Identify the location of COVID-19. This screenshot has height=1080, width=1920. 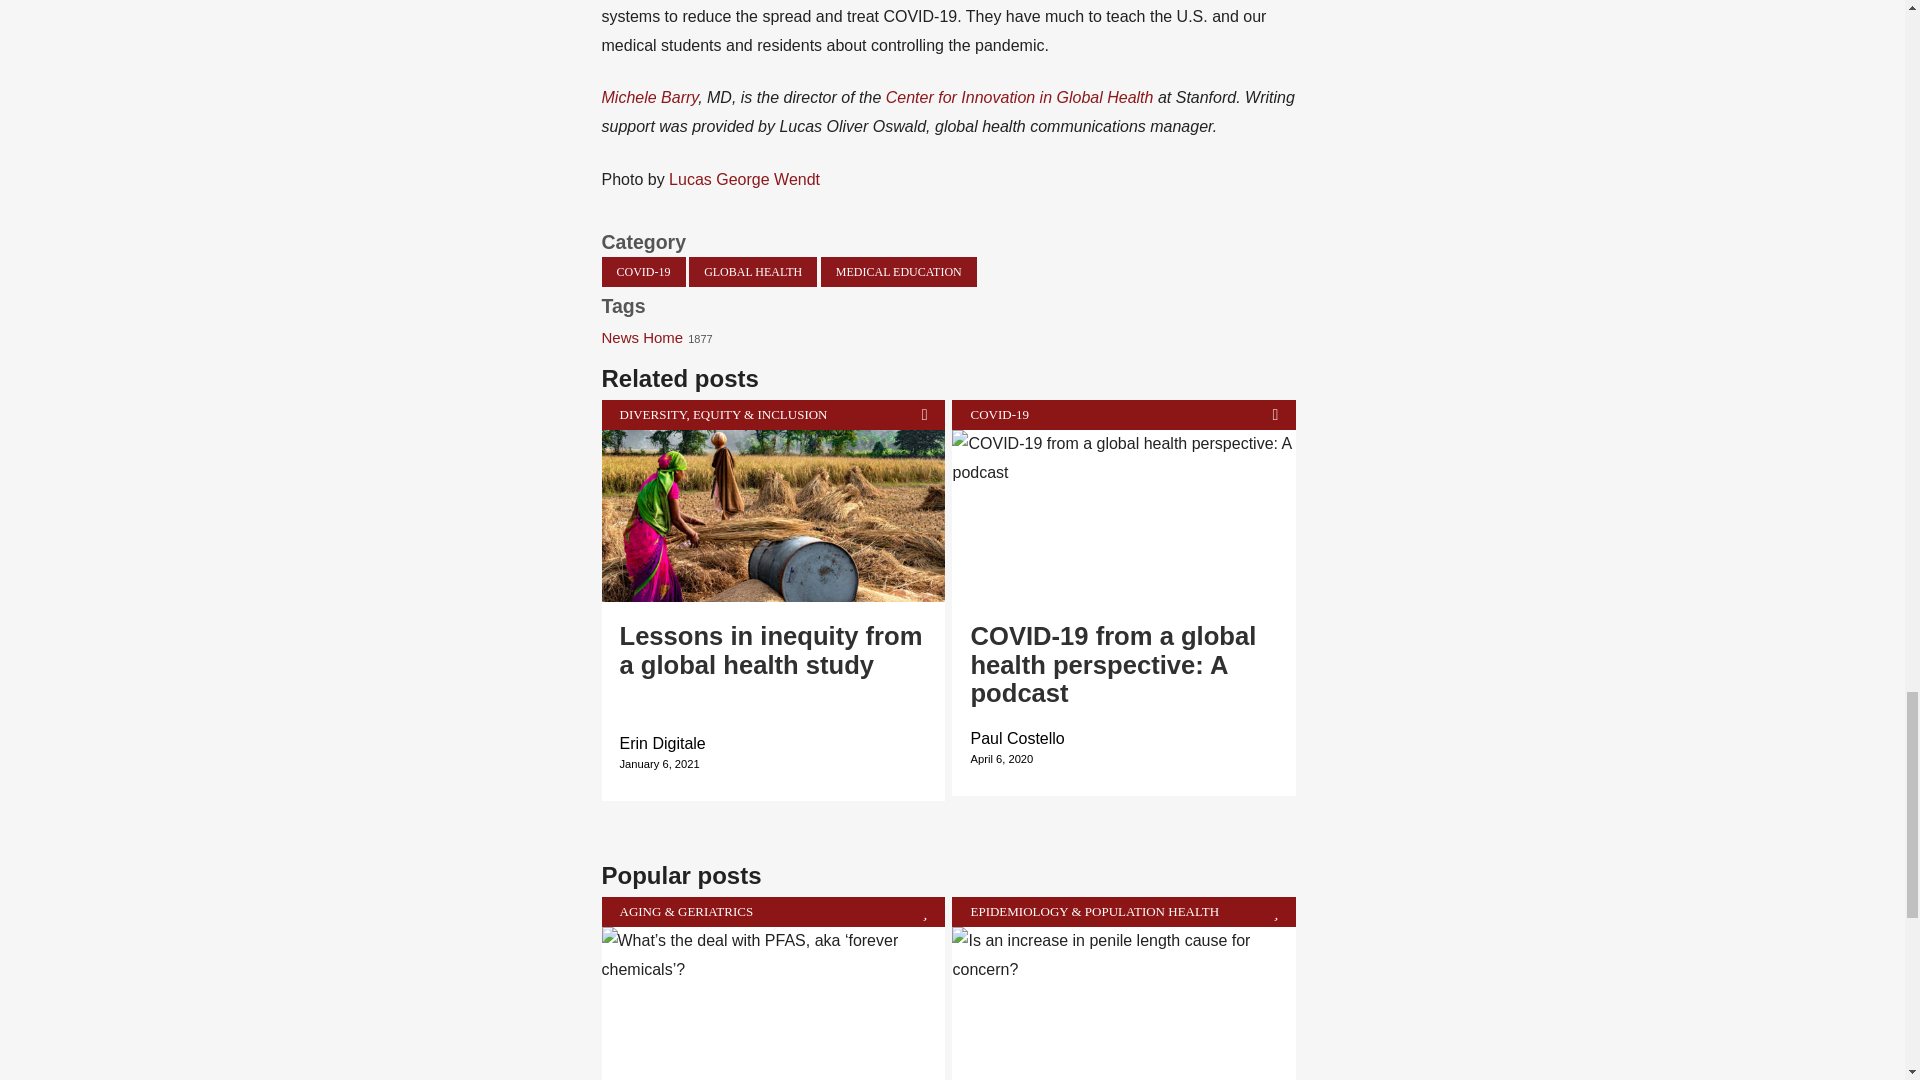
(644, 272).